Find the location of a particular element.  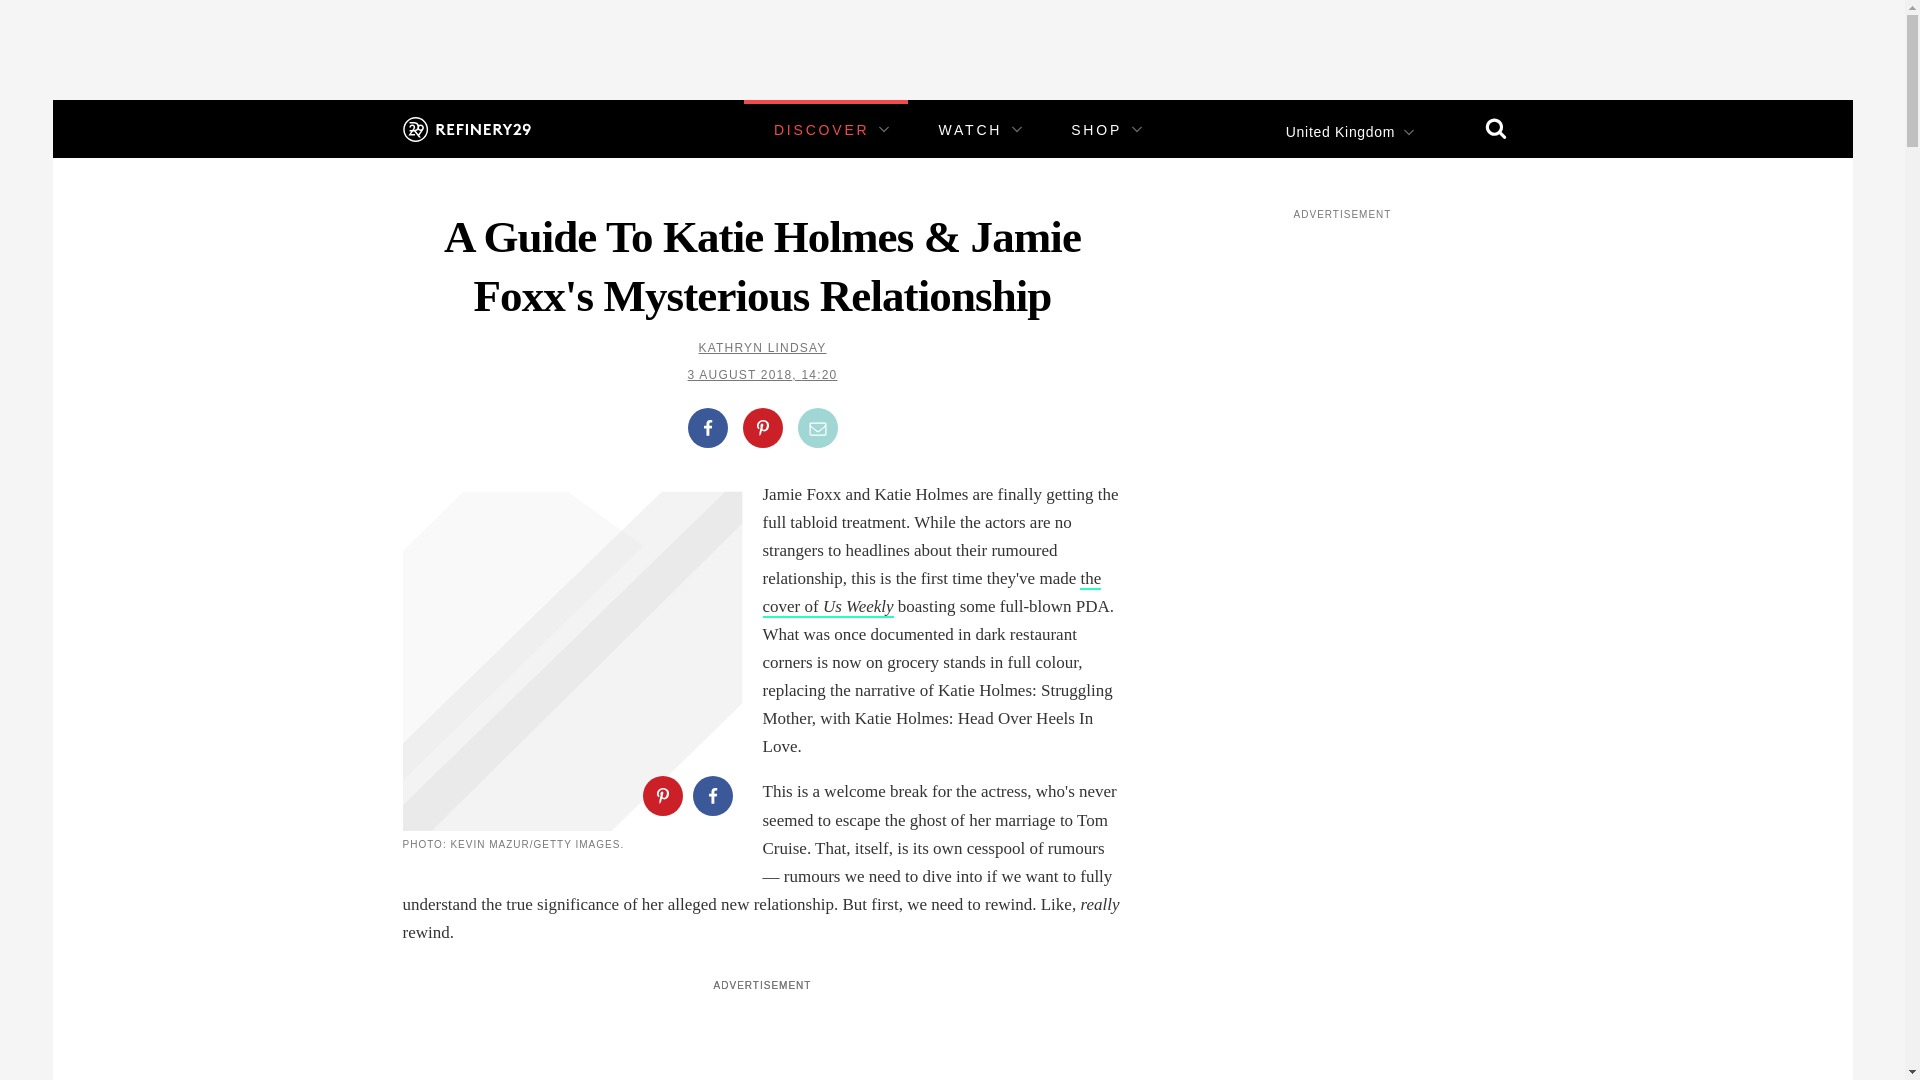

Share on Pinterest is located at coordinates (761, 428).